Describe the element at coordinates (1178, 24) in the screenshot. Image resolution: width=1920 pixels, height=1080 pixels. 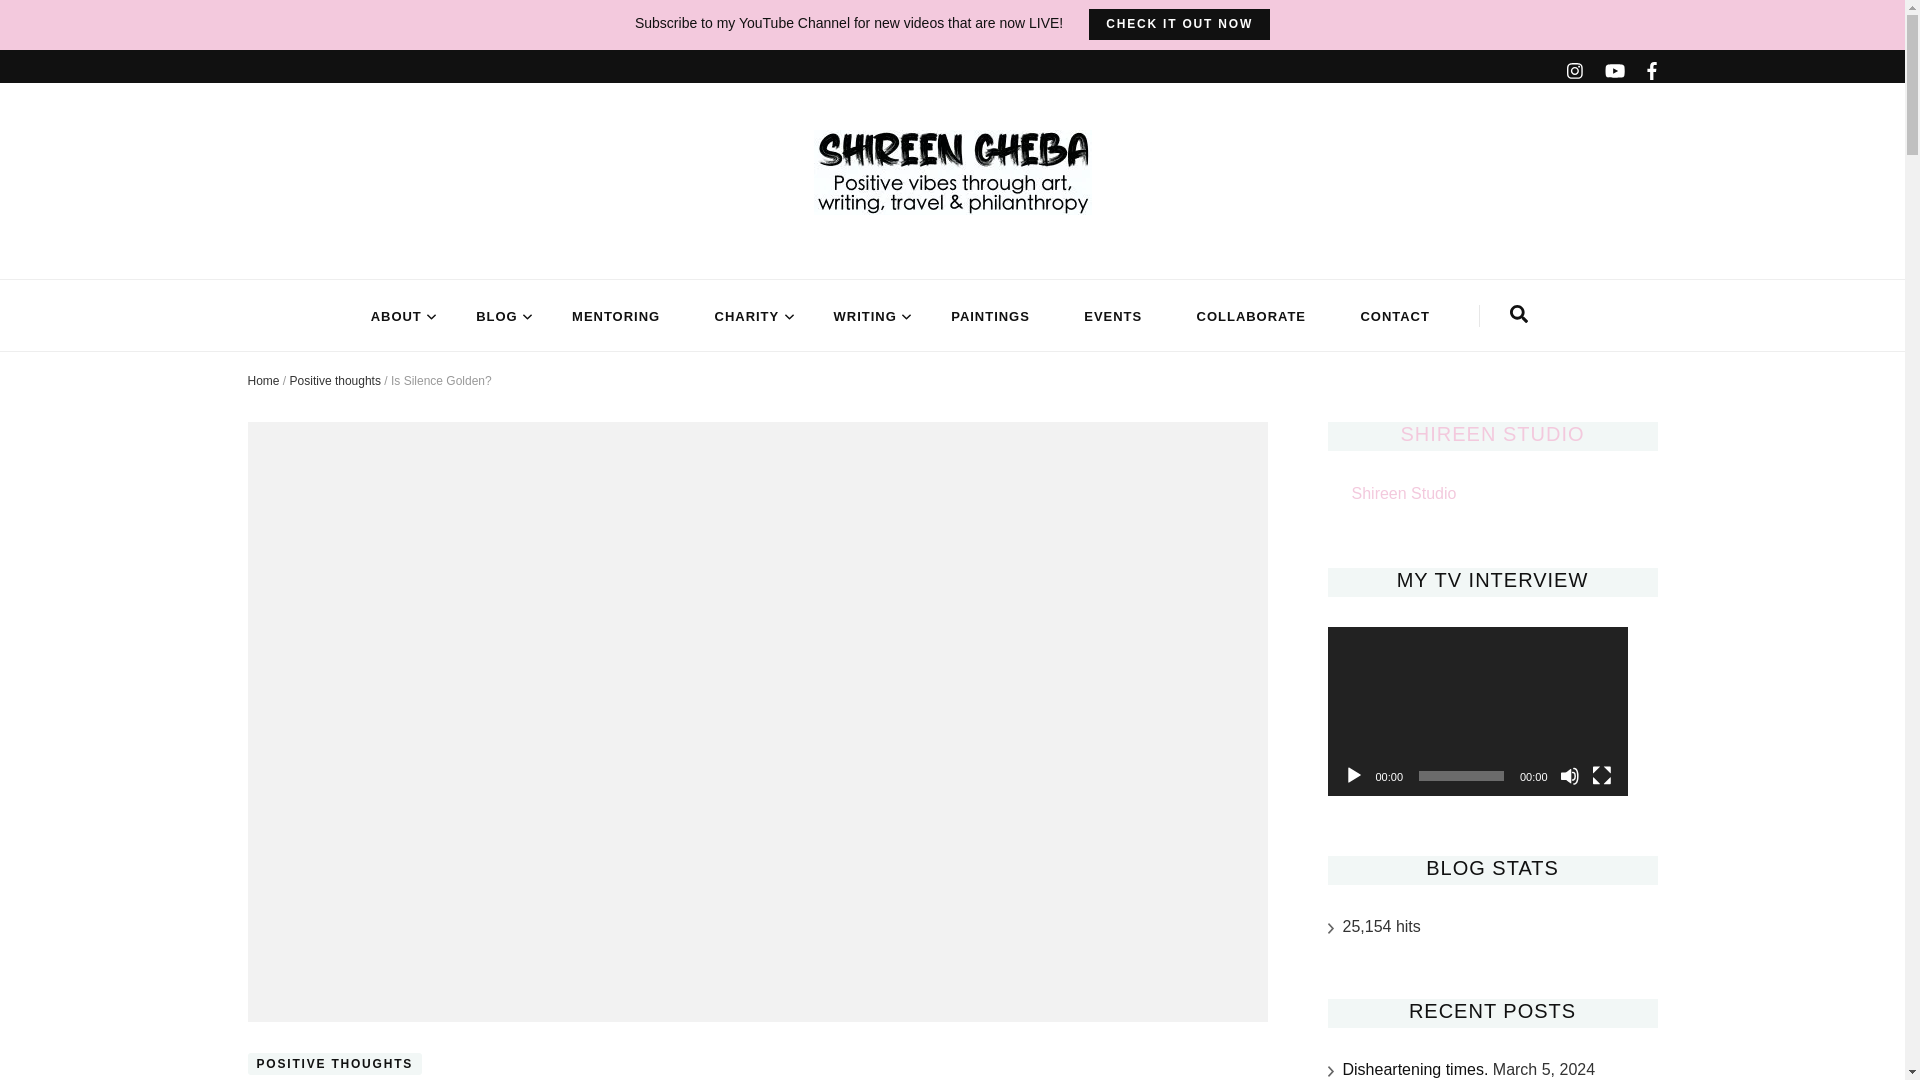
I see `CHECK IT OUT NOW` at that location.